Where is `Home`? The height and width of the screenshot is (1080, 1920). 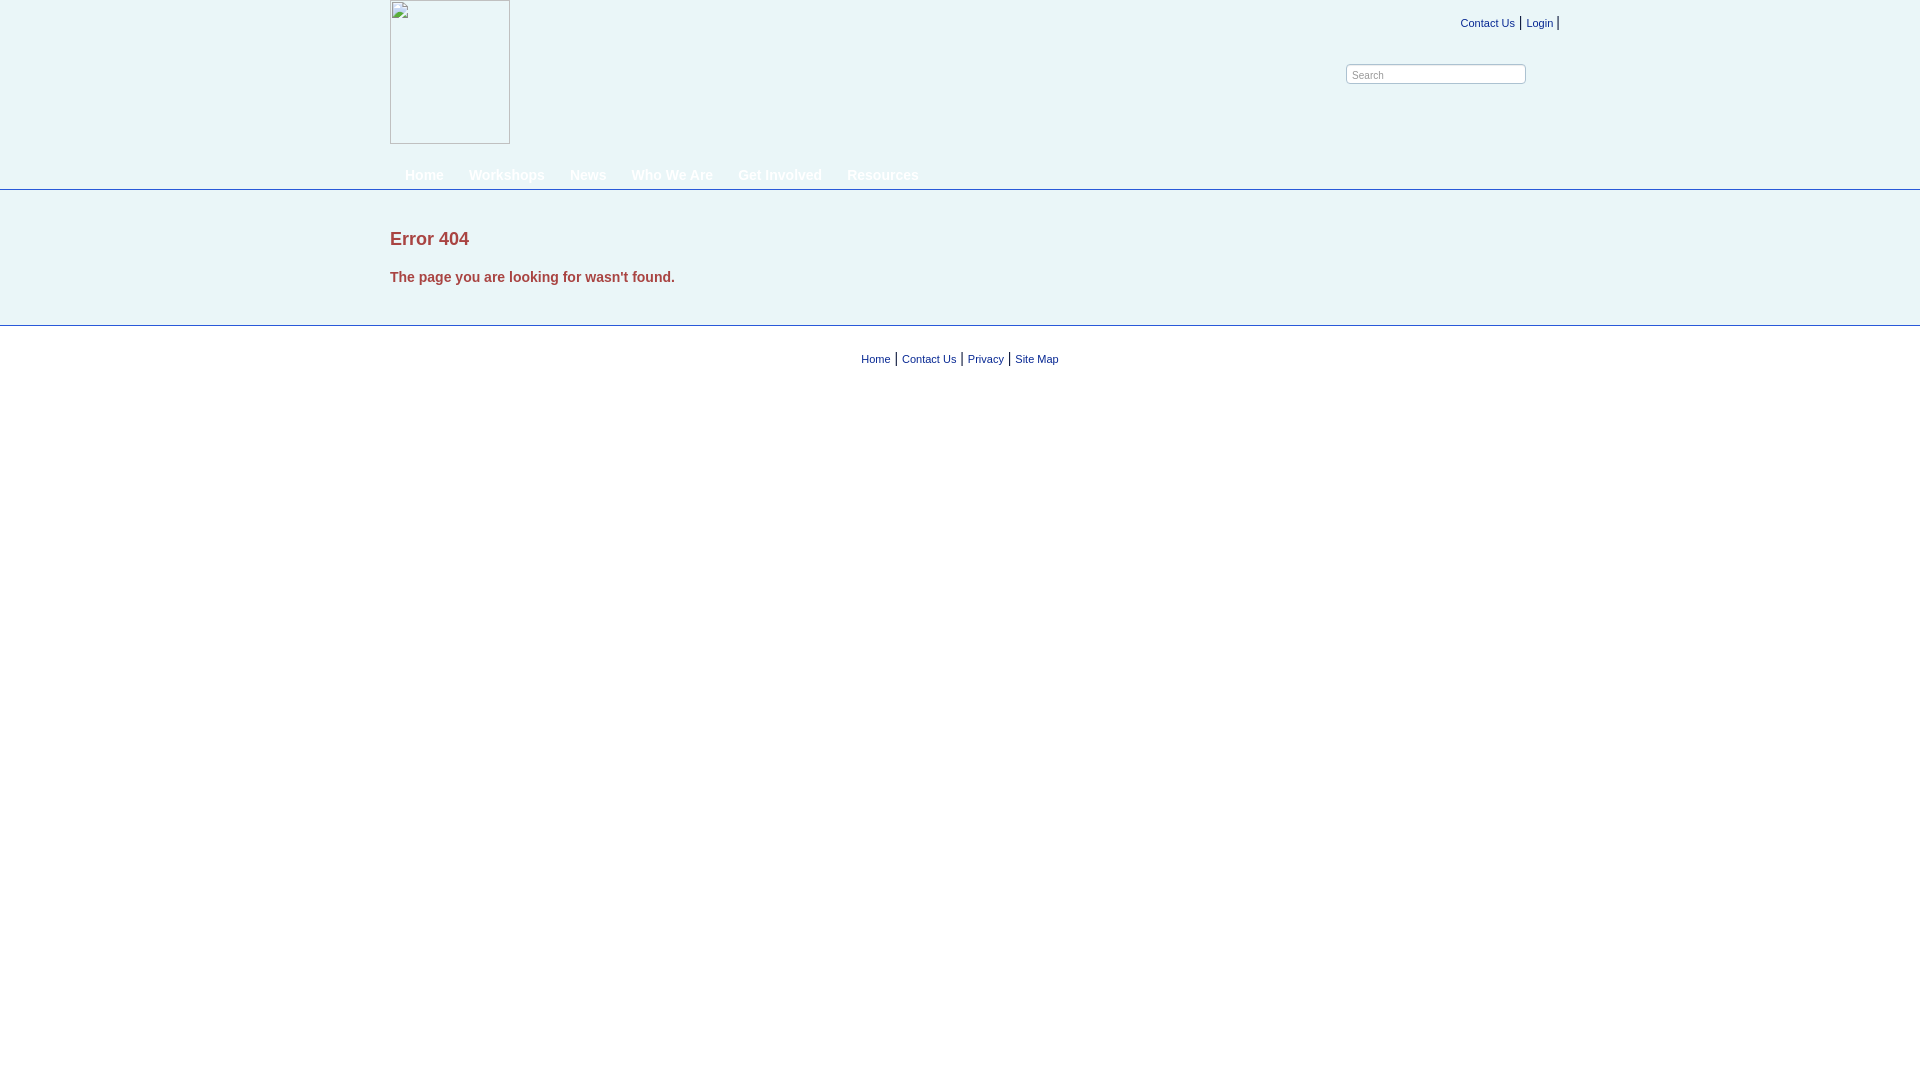 Home is located at coordinates (424, 175).